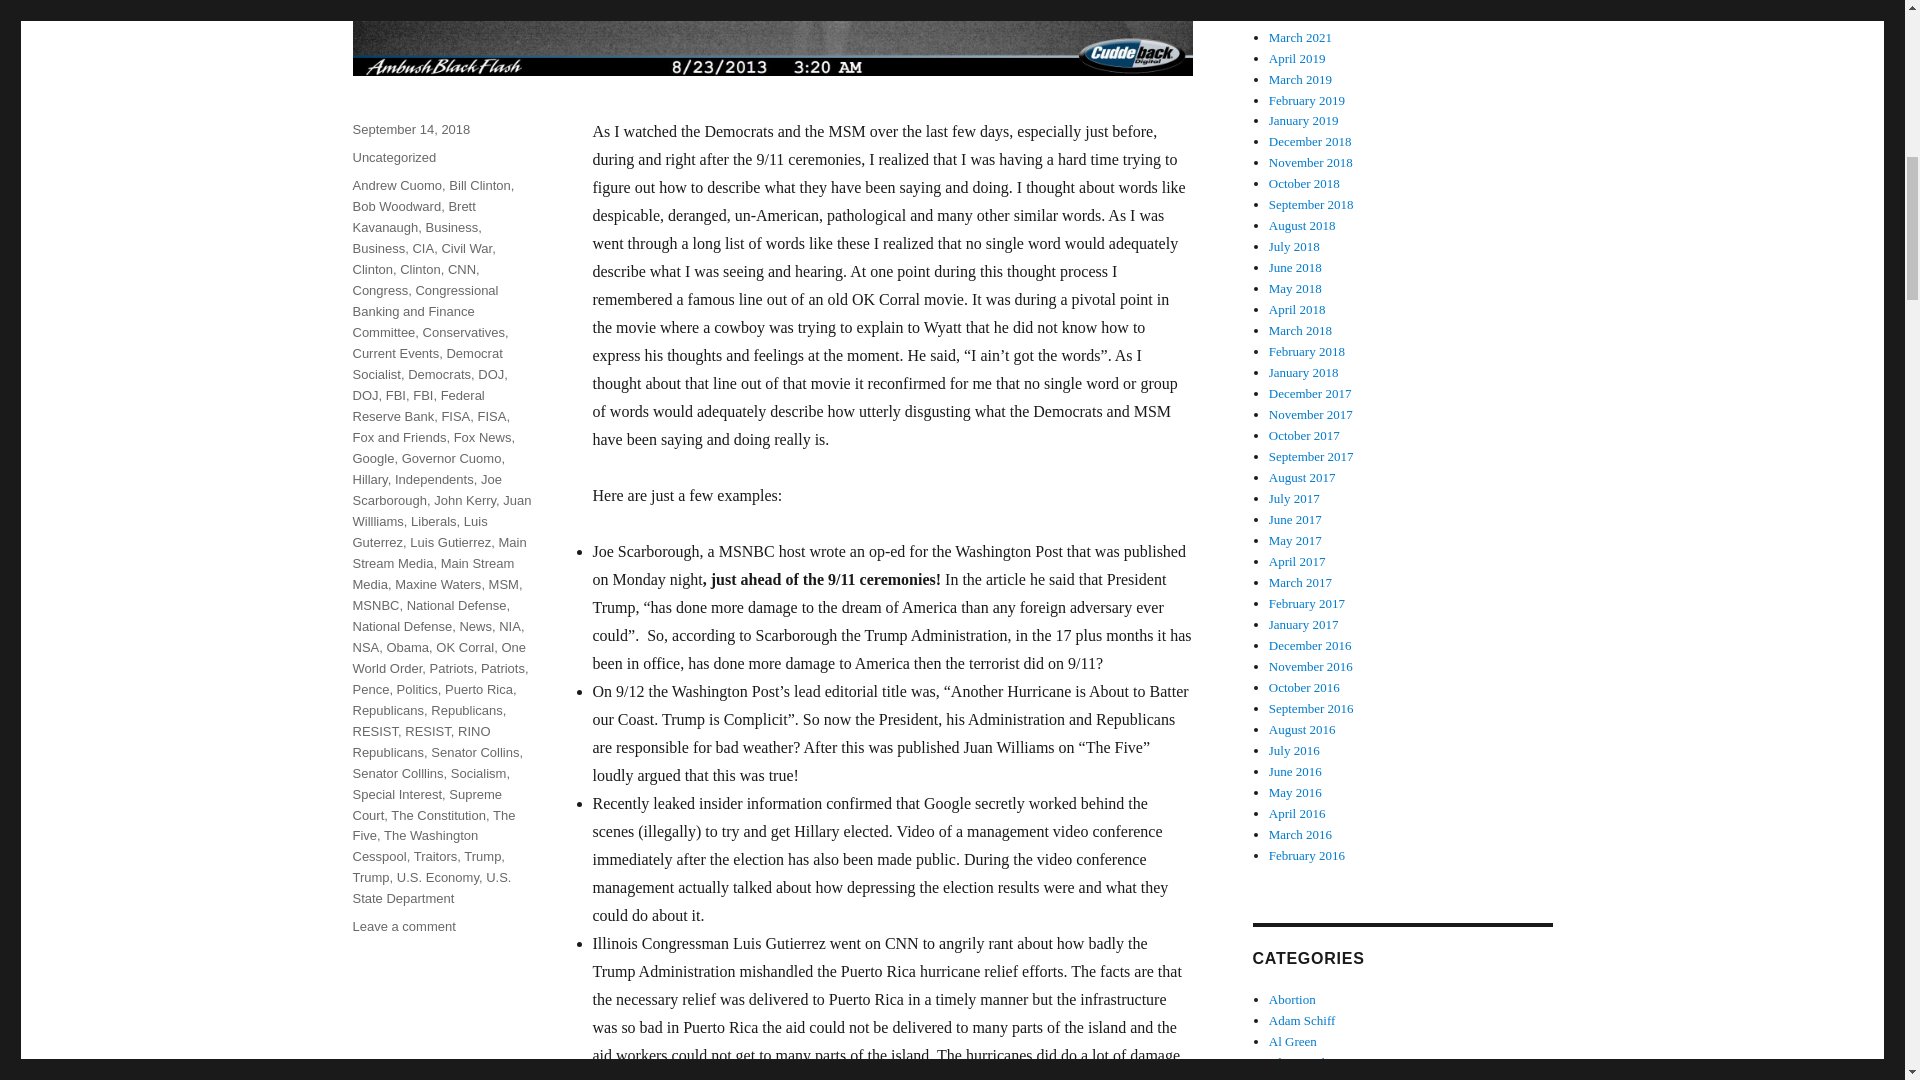 The width and height of the screenshot is (1920, 1080). Describe the element at coordinates (462, 269) in the screenshot. I see `CNN` at that location.